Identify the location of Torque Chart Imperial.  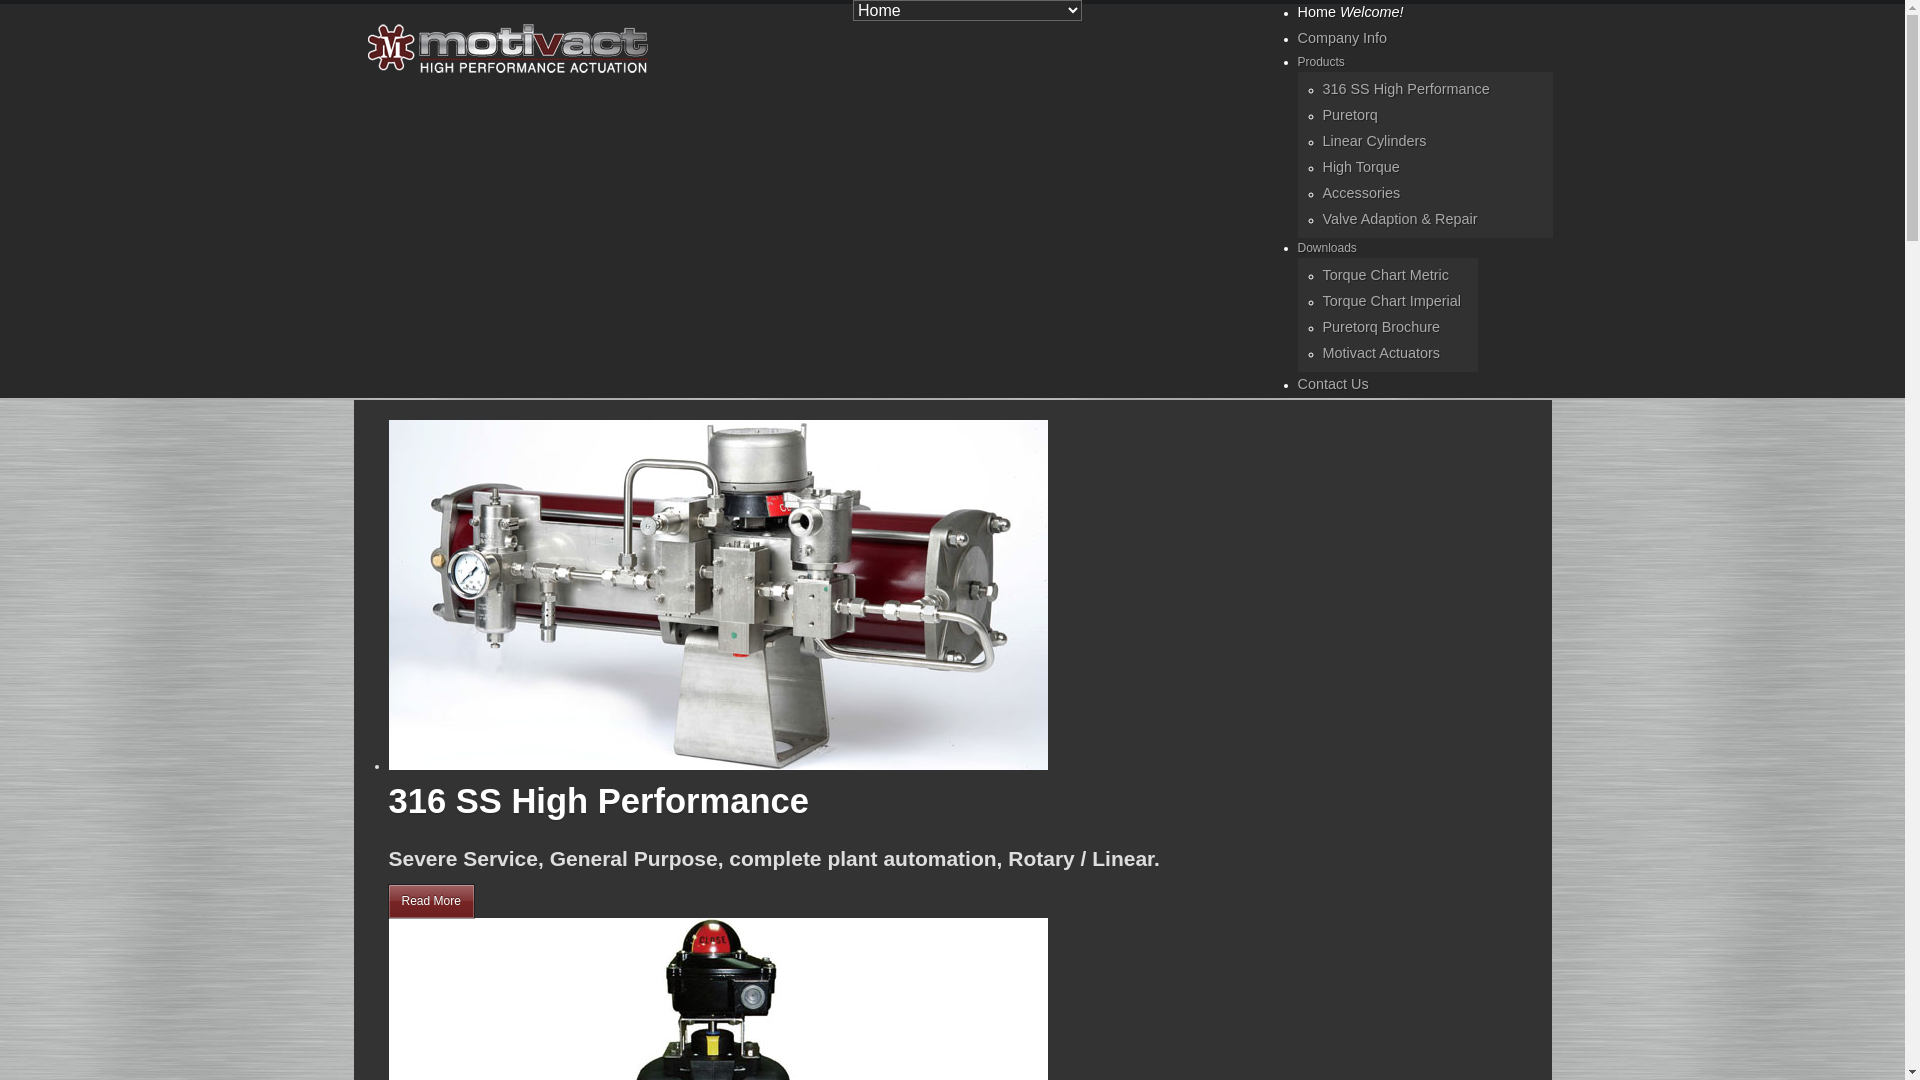
(1391, 301).